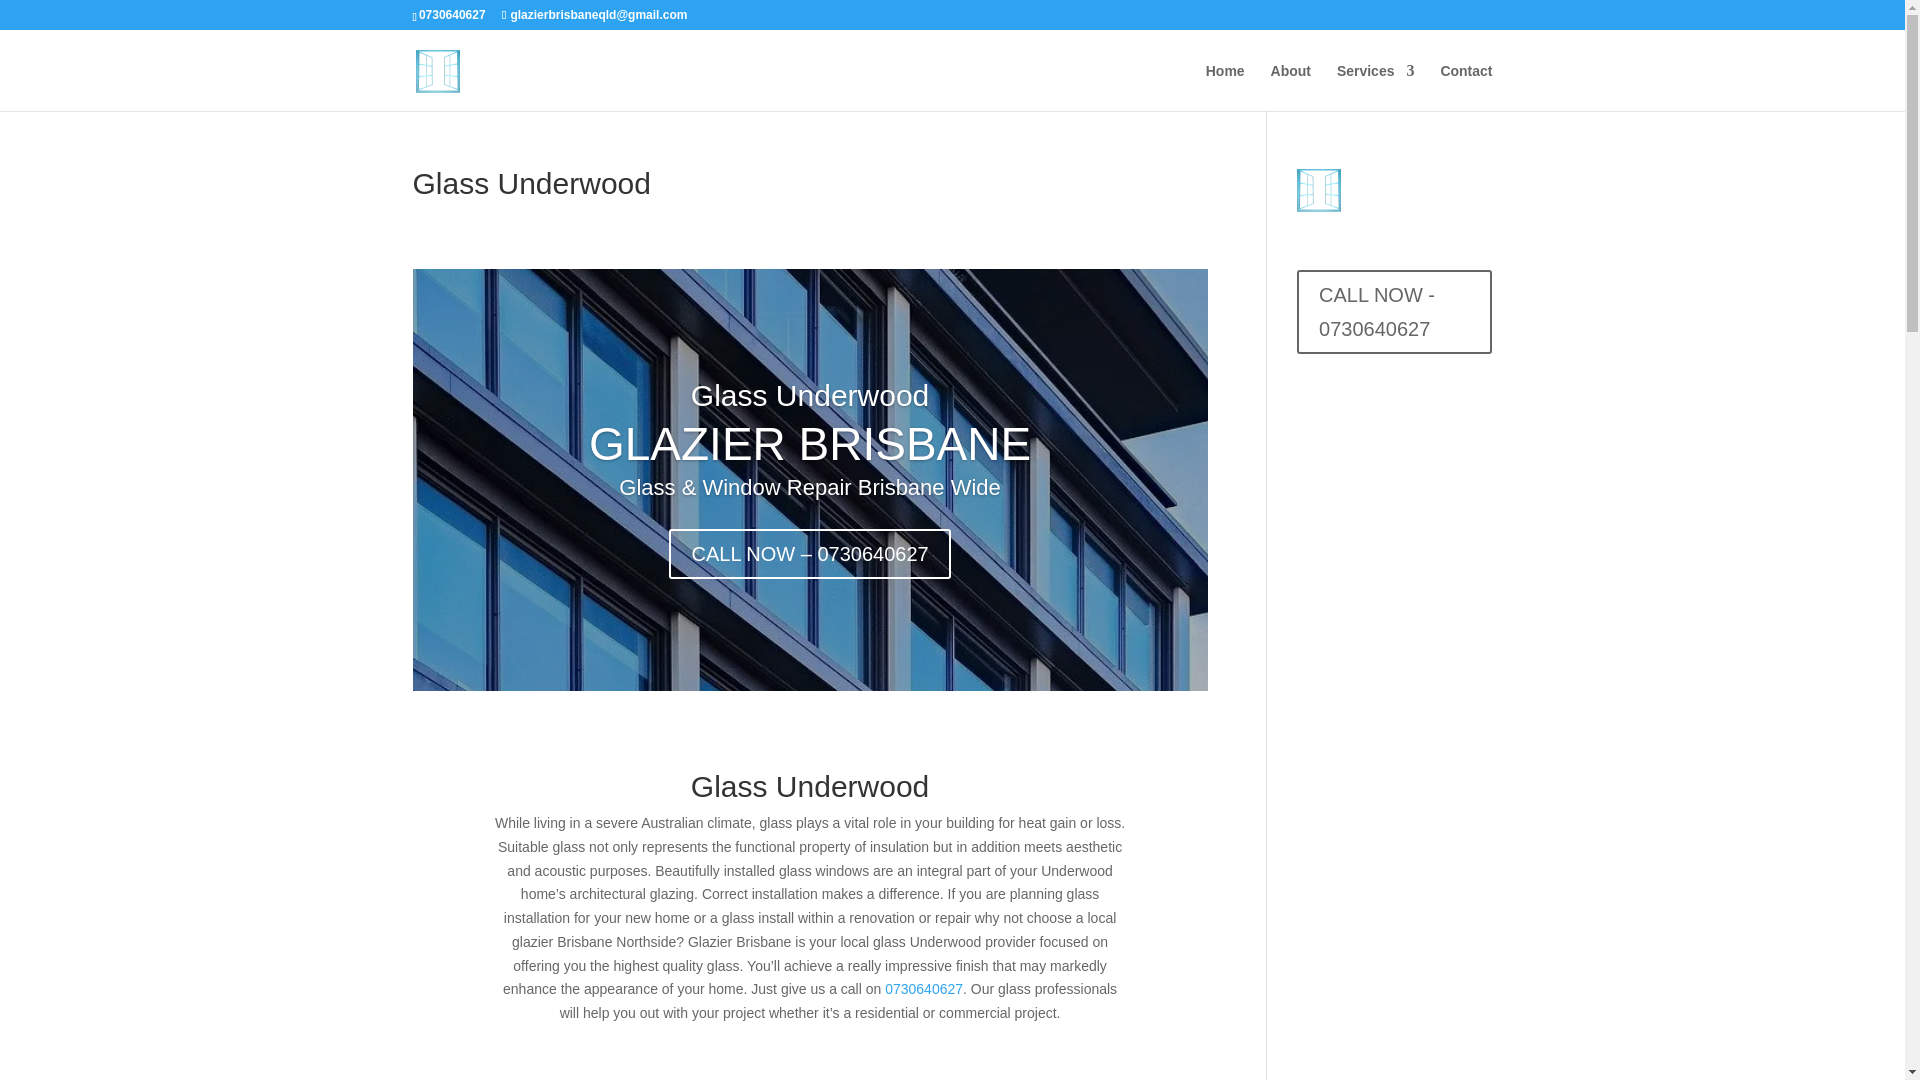  I want to click on 0730640627, so click(454, 14).